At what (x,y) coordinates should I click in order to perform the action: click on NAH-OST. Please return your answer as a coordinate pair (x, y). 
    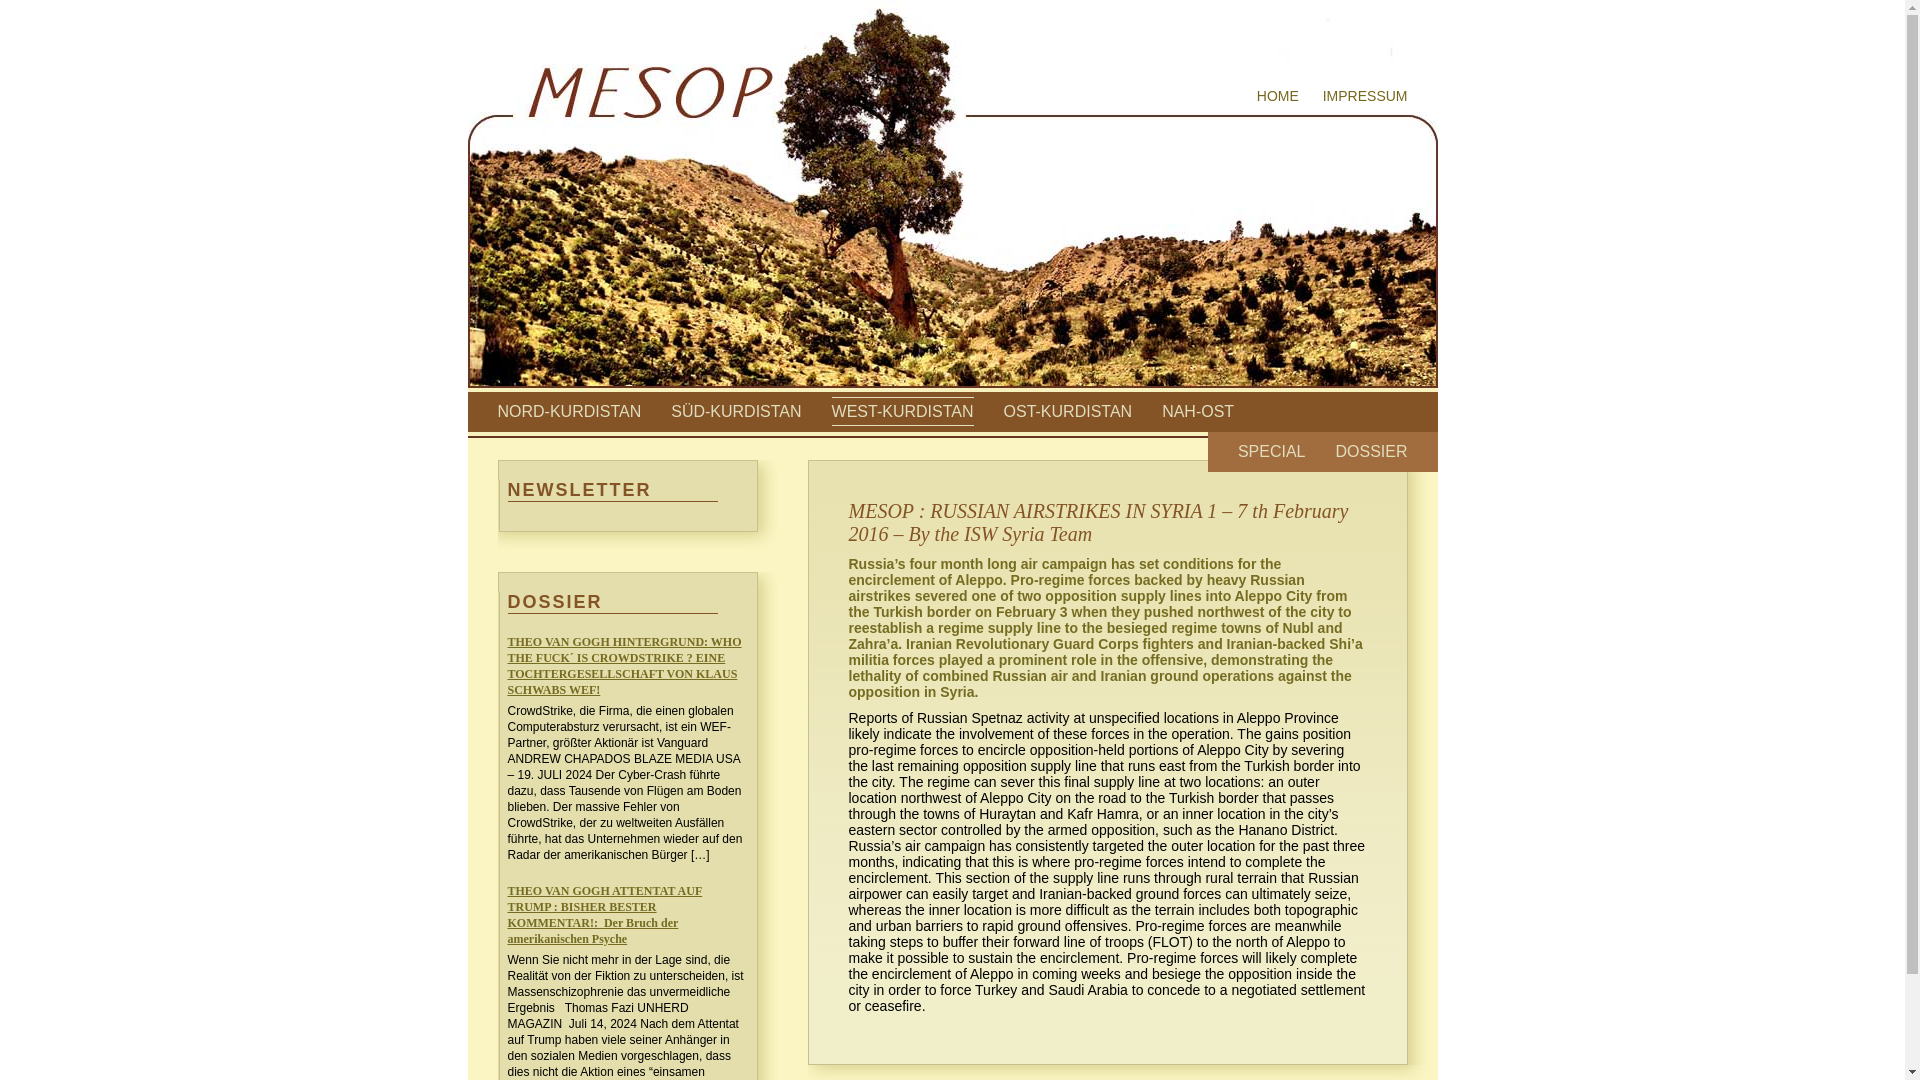
    Looking at the image, I should click on (1198, 411).